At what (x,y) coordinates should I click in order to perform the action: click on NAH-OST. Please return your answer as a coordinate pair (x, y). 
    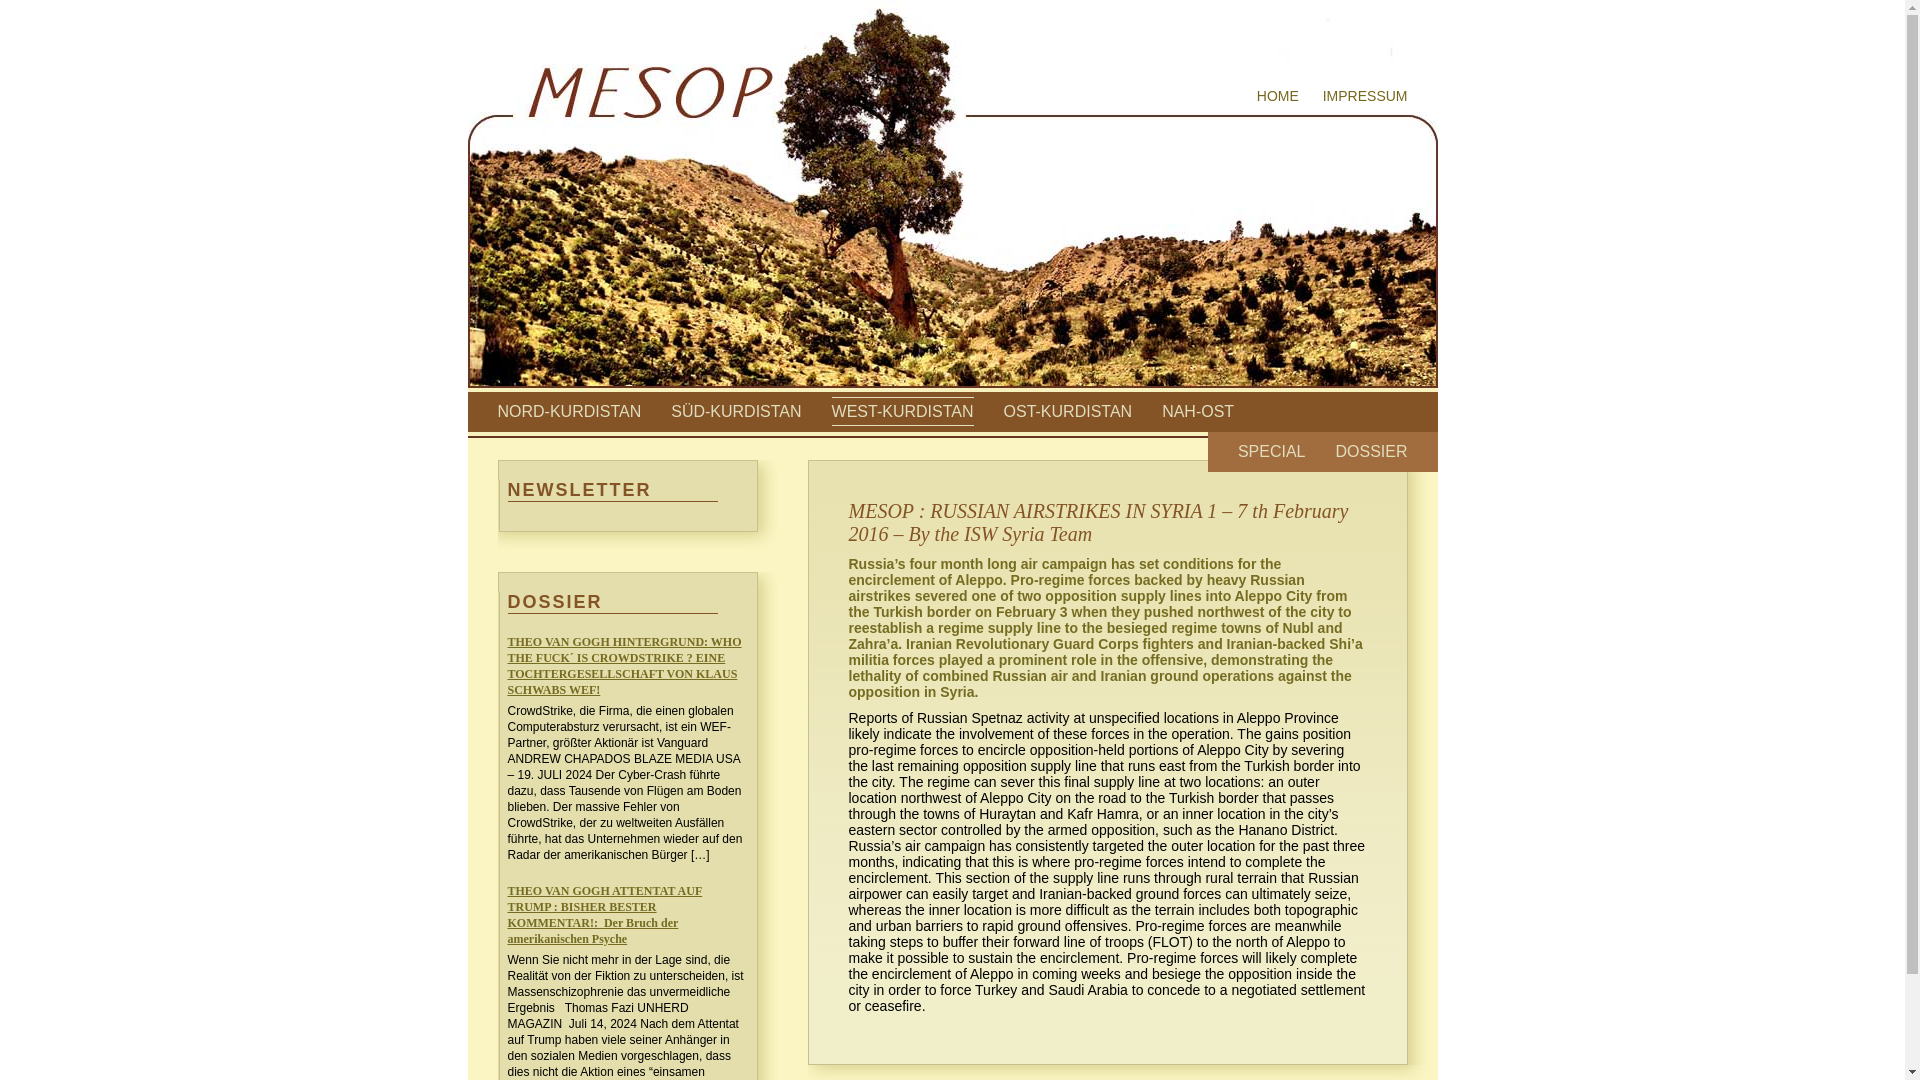
    Looking at the image, I should click on (1198, 411).